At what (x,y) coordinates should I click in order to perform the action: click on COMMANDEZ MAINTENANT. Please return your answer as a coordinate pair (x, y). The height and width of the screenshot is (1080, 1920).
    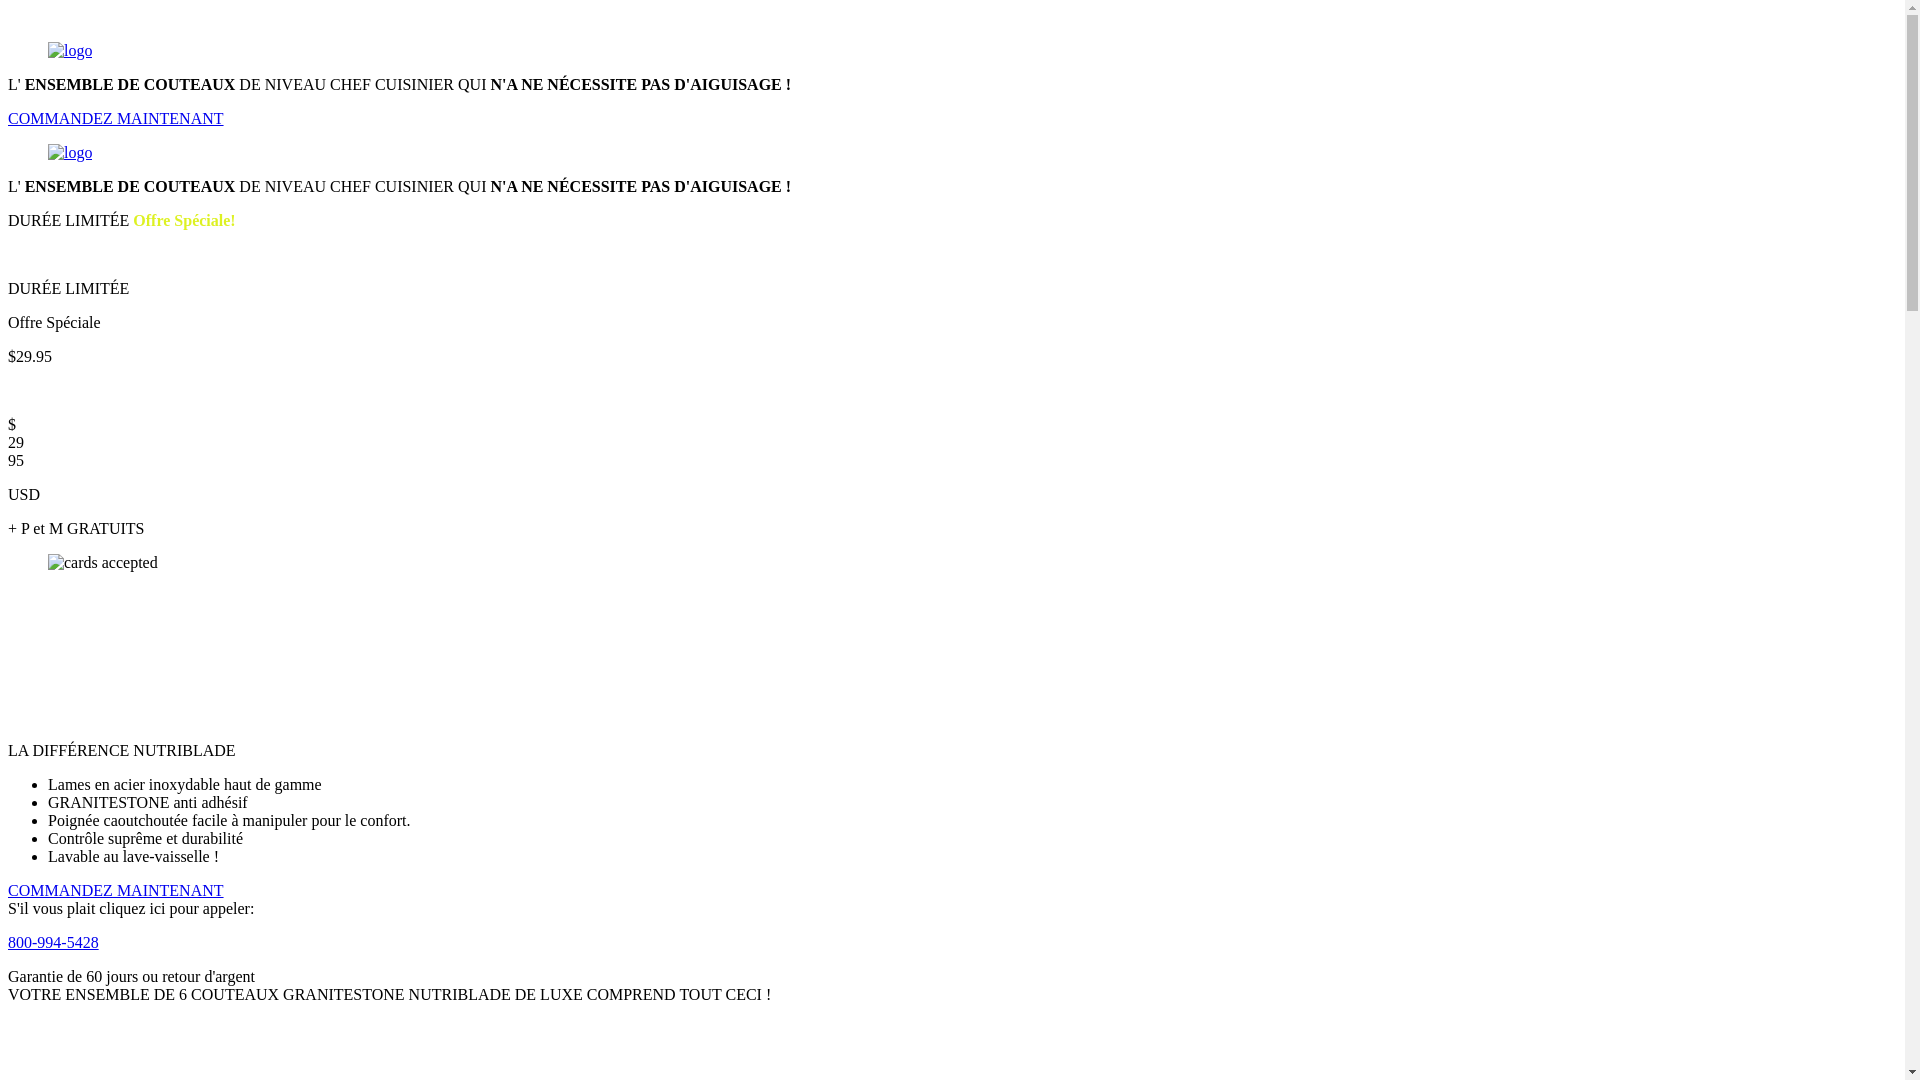
    Looking at the image, I should click on (116, 890).